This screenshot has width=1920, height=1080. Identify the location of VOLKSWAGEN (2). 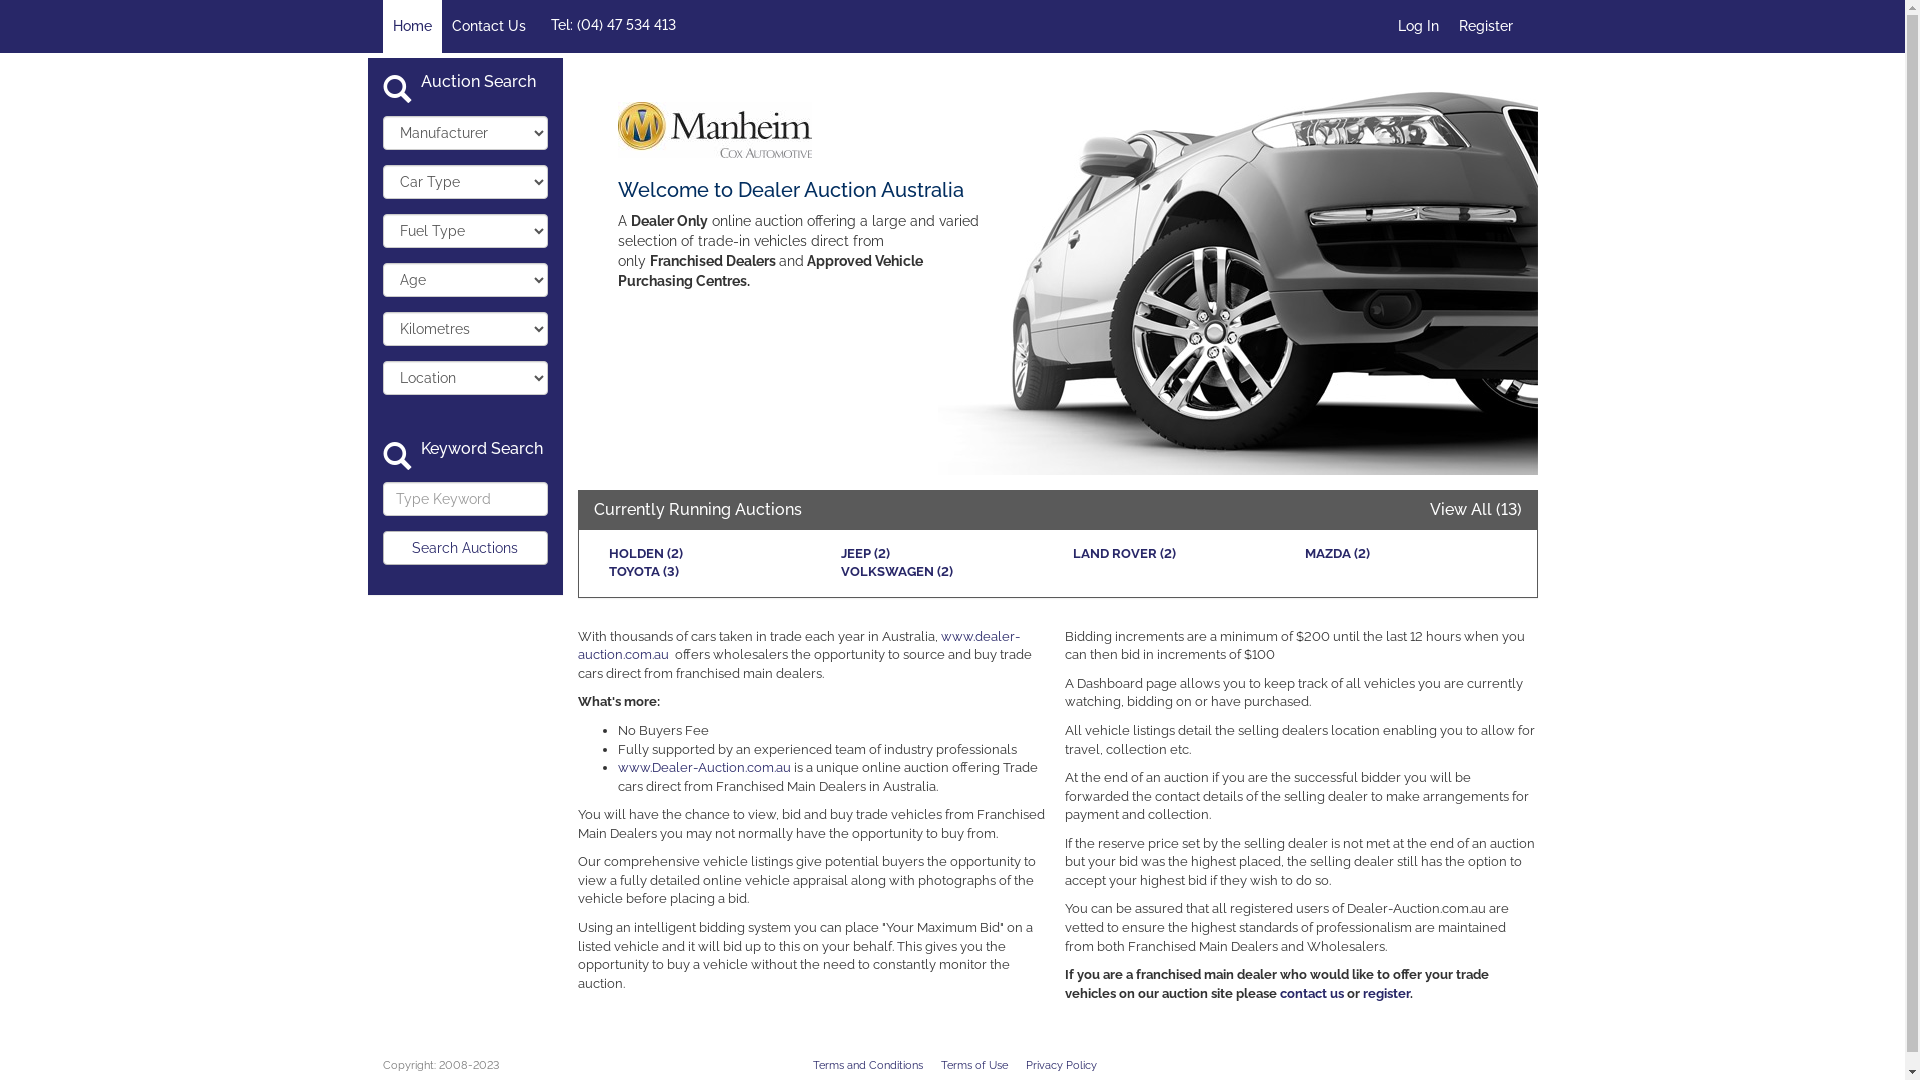
(896, 572).